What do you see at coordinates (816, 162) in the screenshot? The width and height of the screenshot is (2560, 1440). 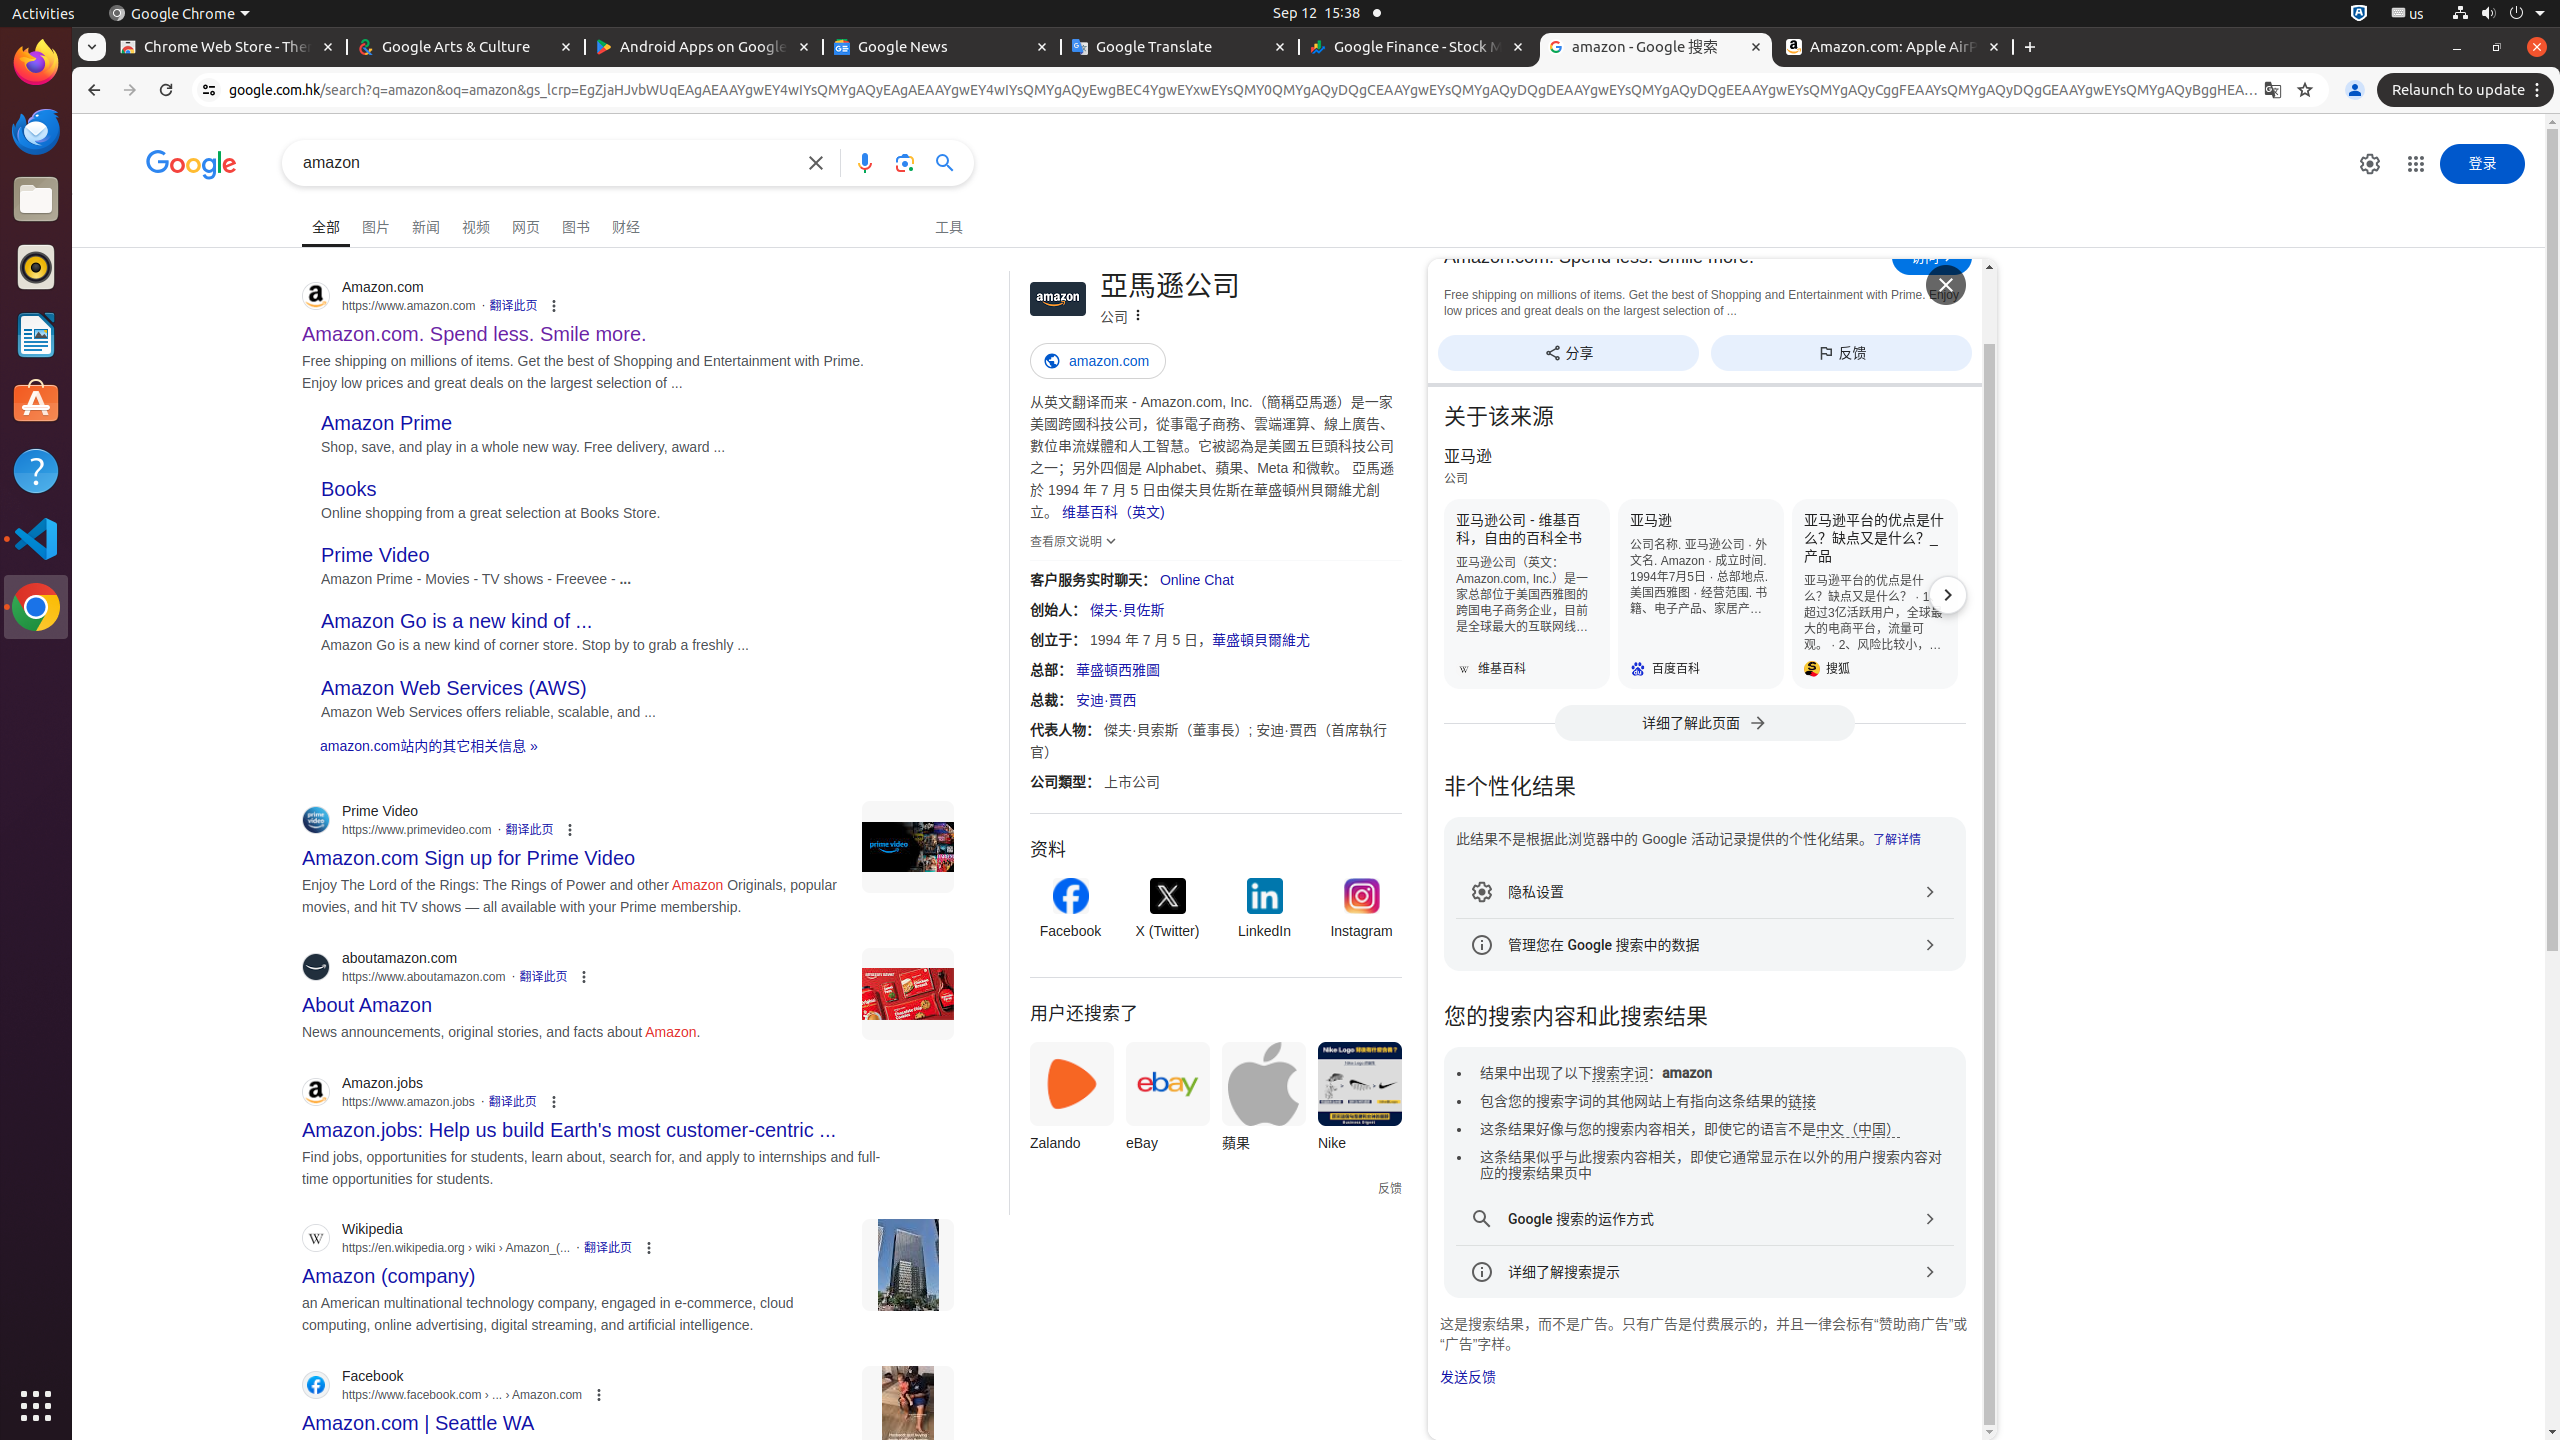 I see `清除` at bounding box center [816, 162].